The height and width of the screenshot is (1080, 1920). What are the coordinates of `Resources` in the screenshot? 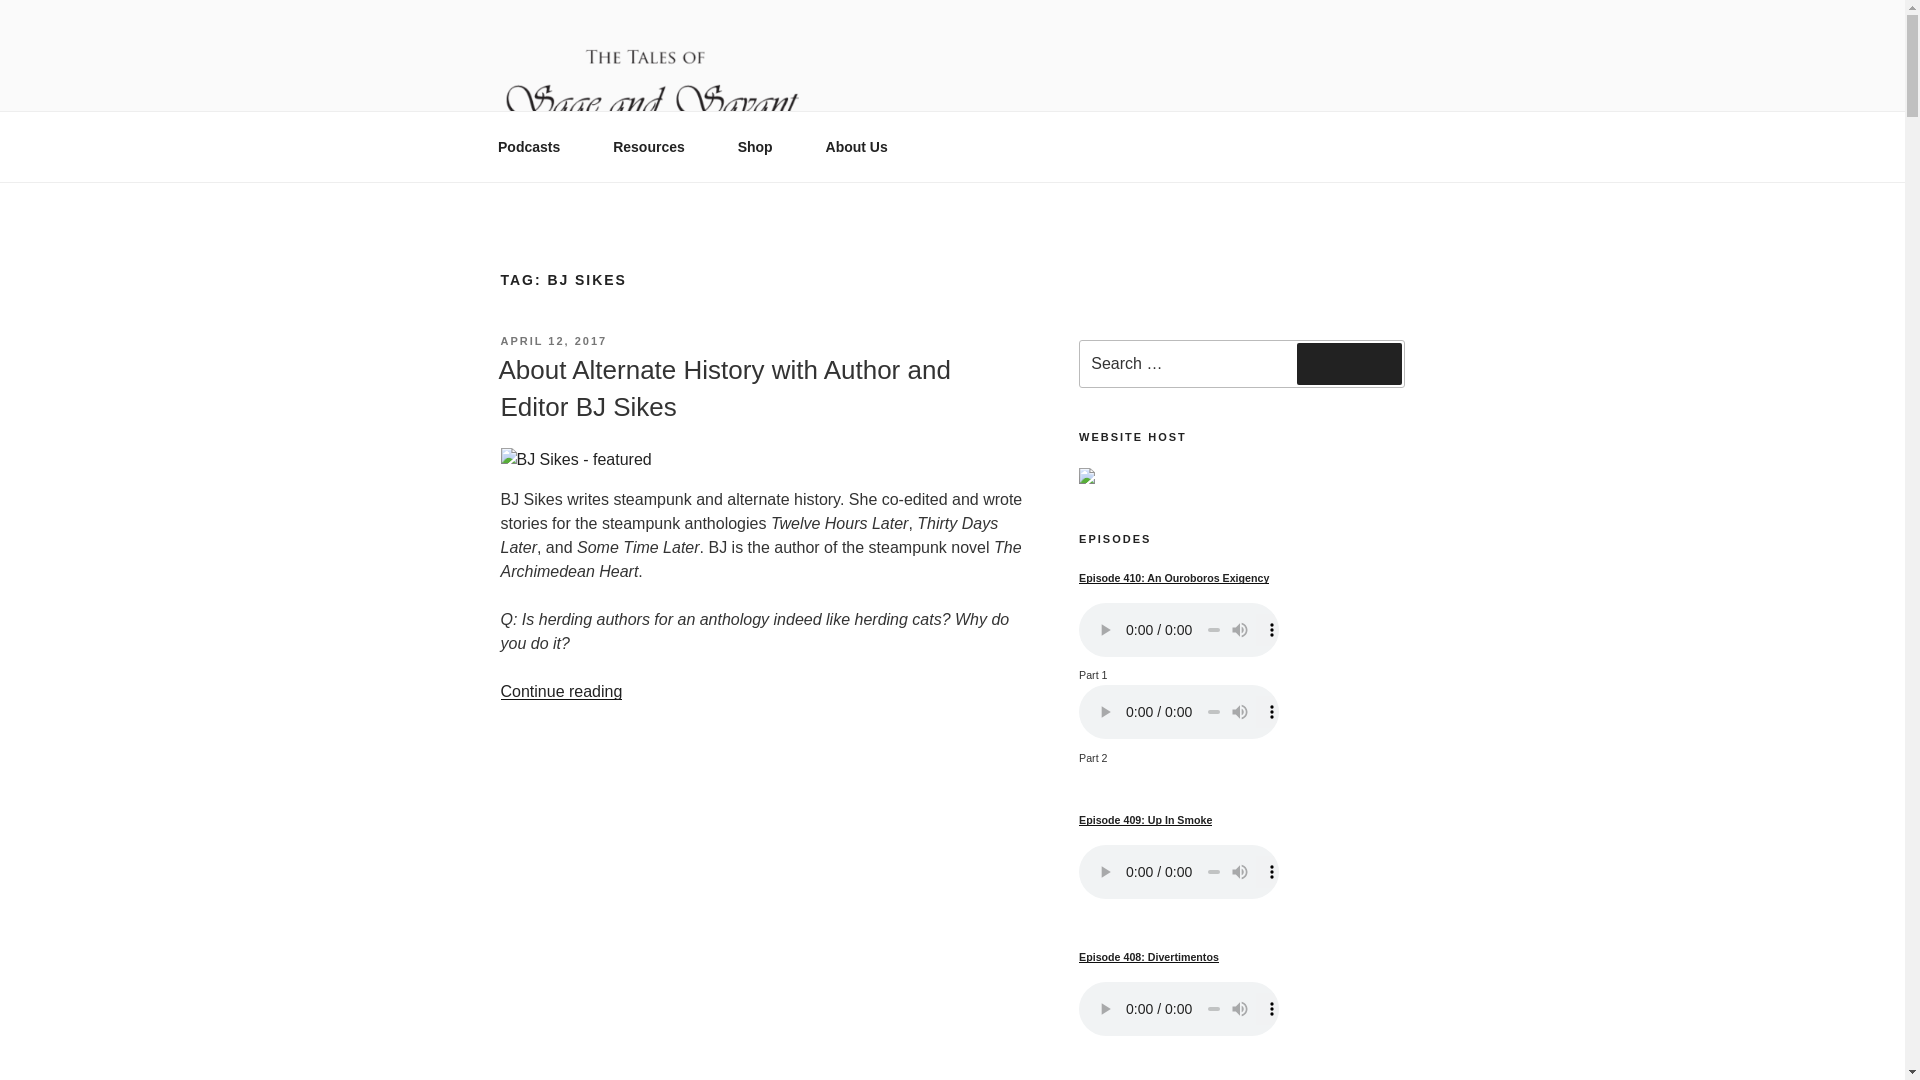 It's located at (656, 146).